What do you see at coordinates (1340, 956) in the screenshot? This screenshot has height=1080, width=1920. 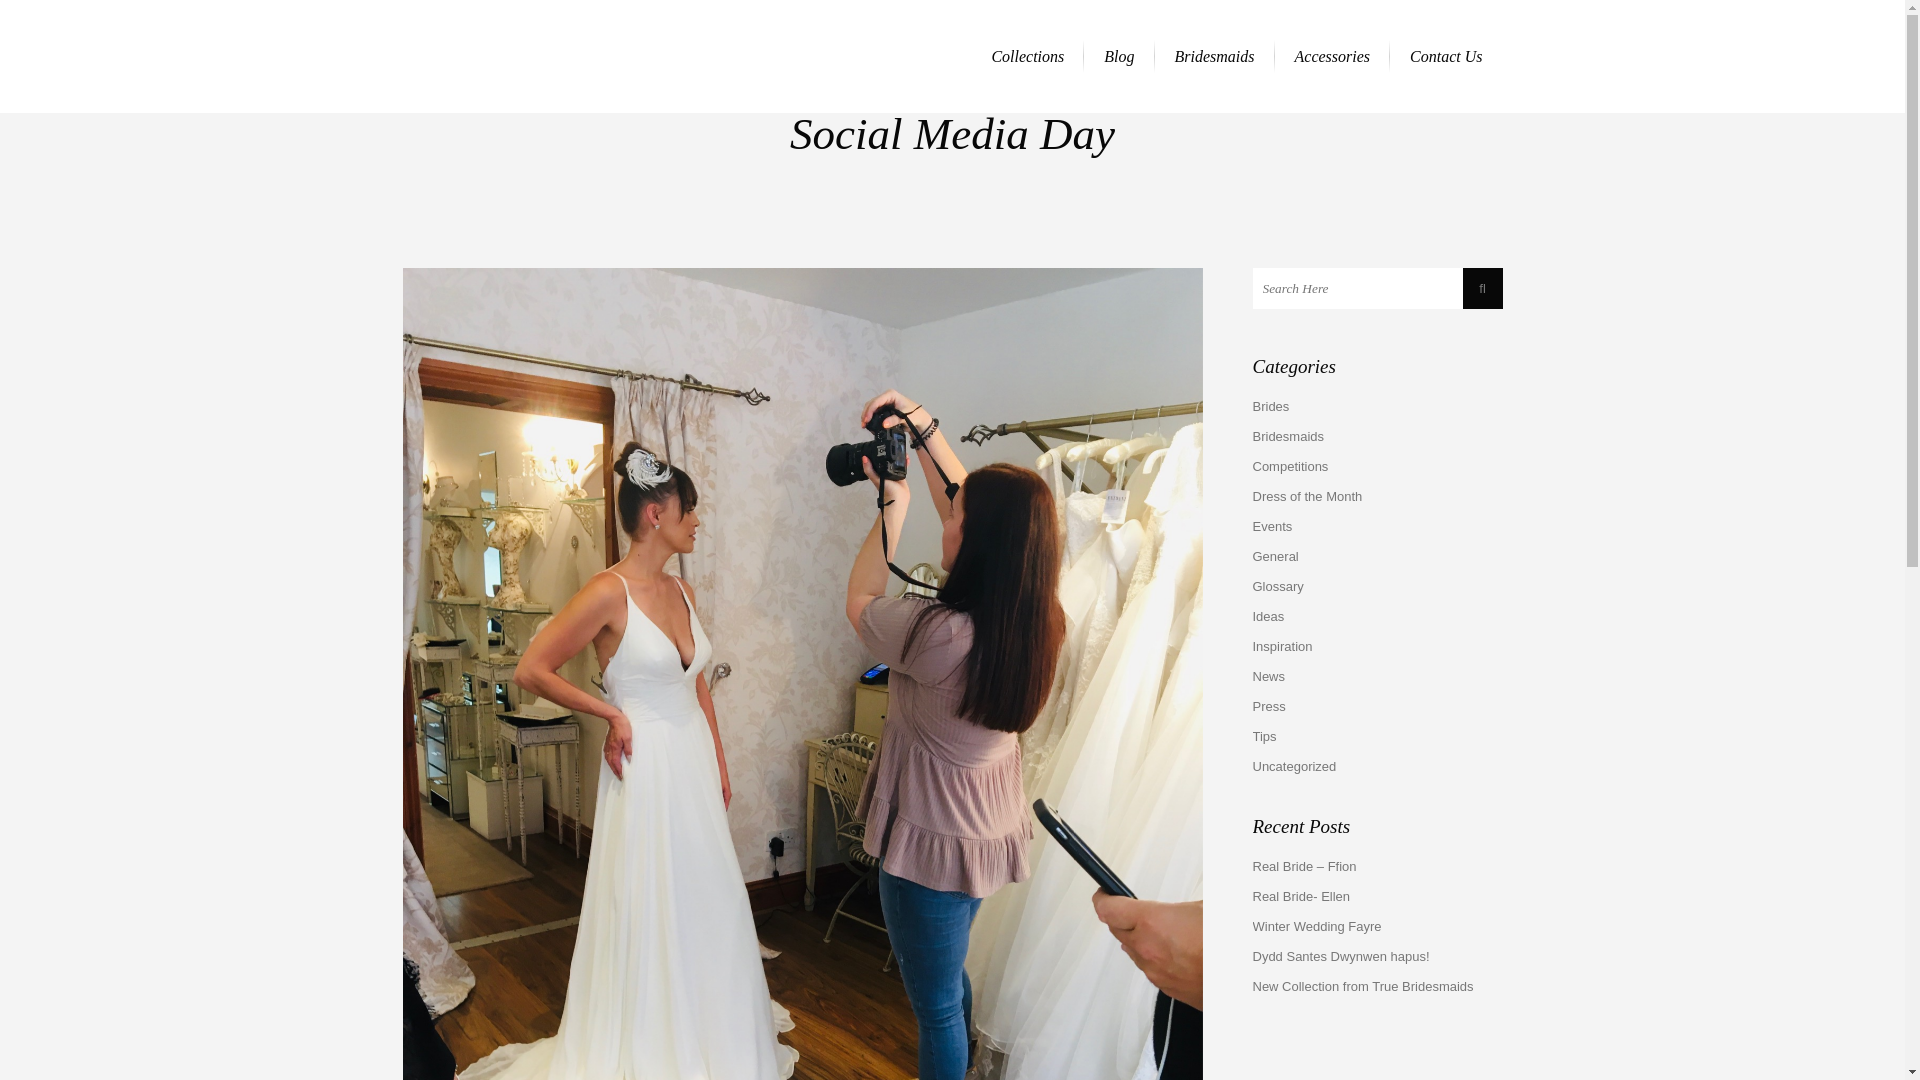 I see `Dydd Santes Dwynwen hapus!` at bounding box center [1340, 956].